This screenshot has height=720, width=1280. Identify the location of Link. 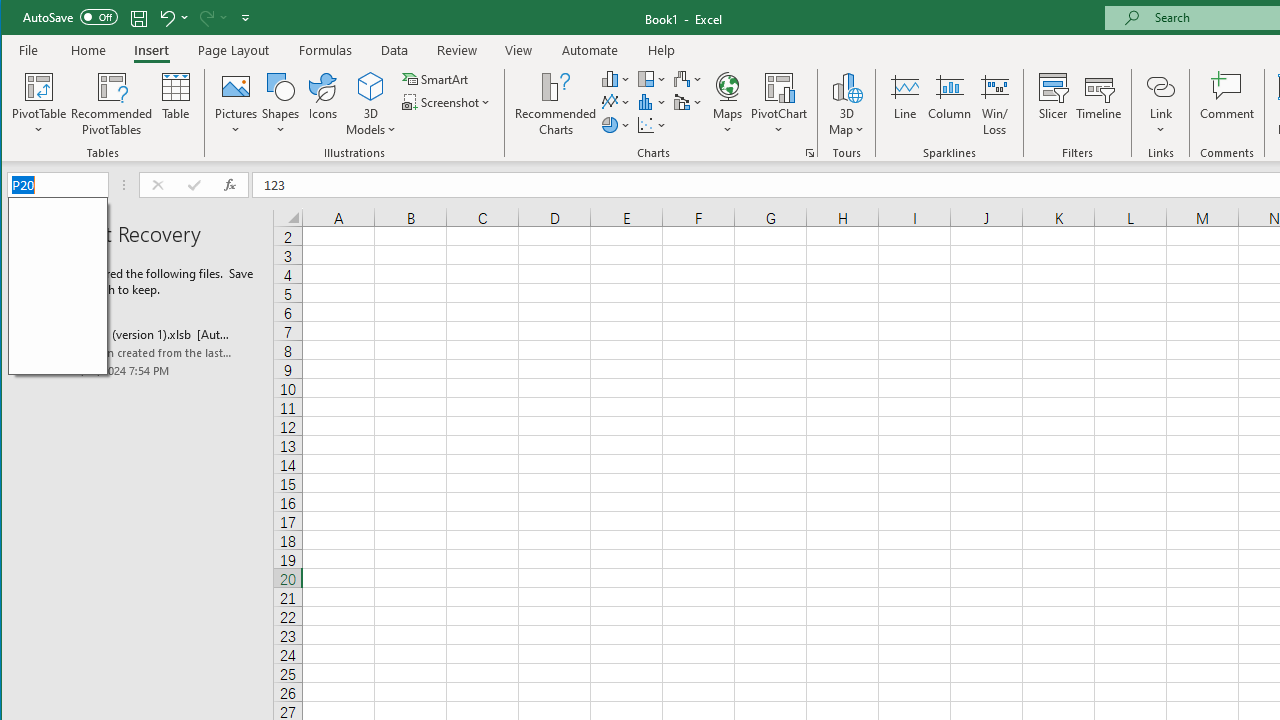
(1160, 86).